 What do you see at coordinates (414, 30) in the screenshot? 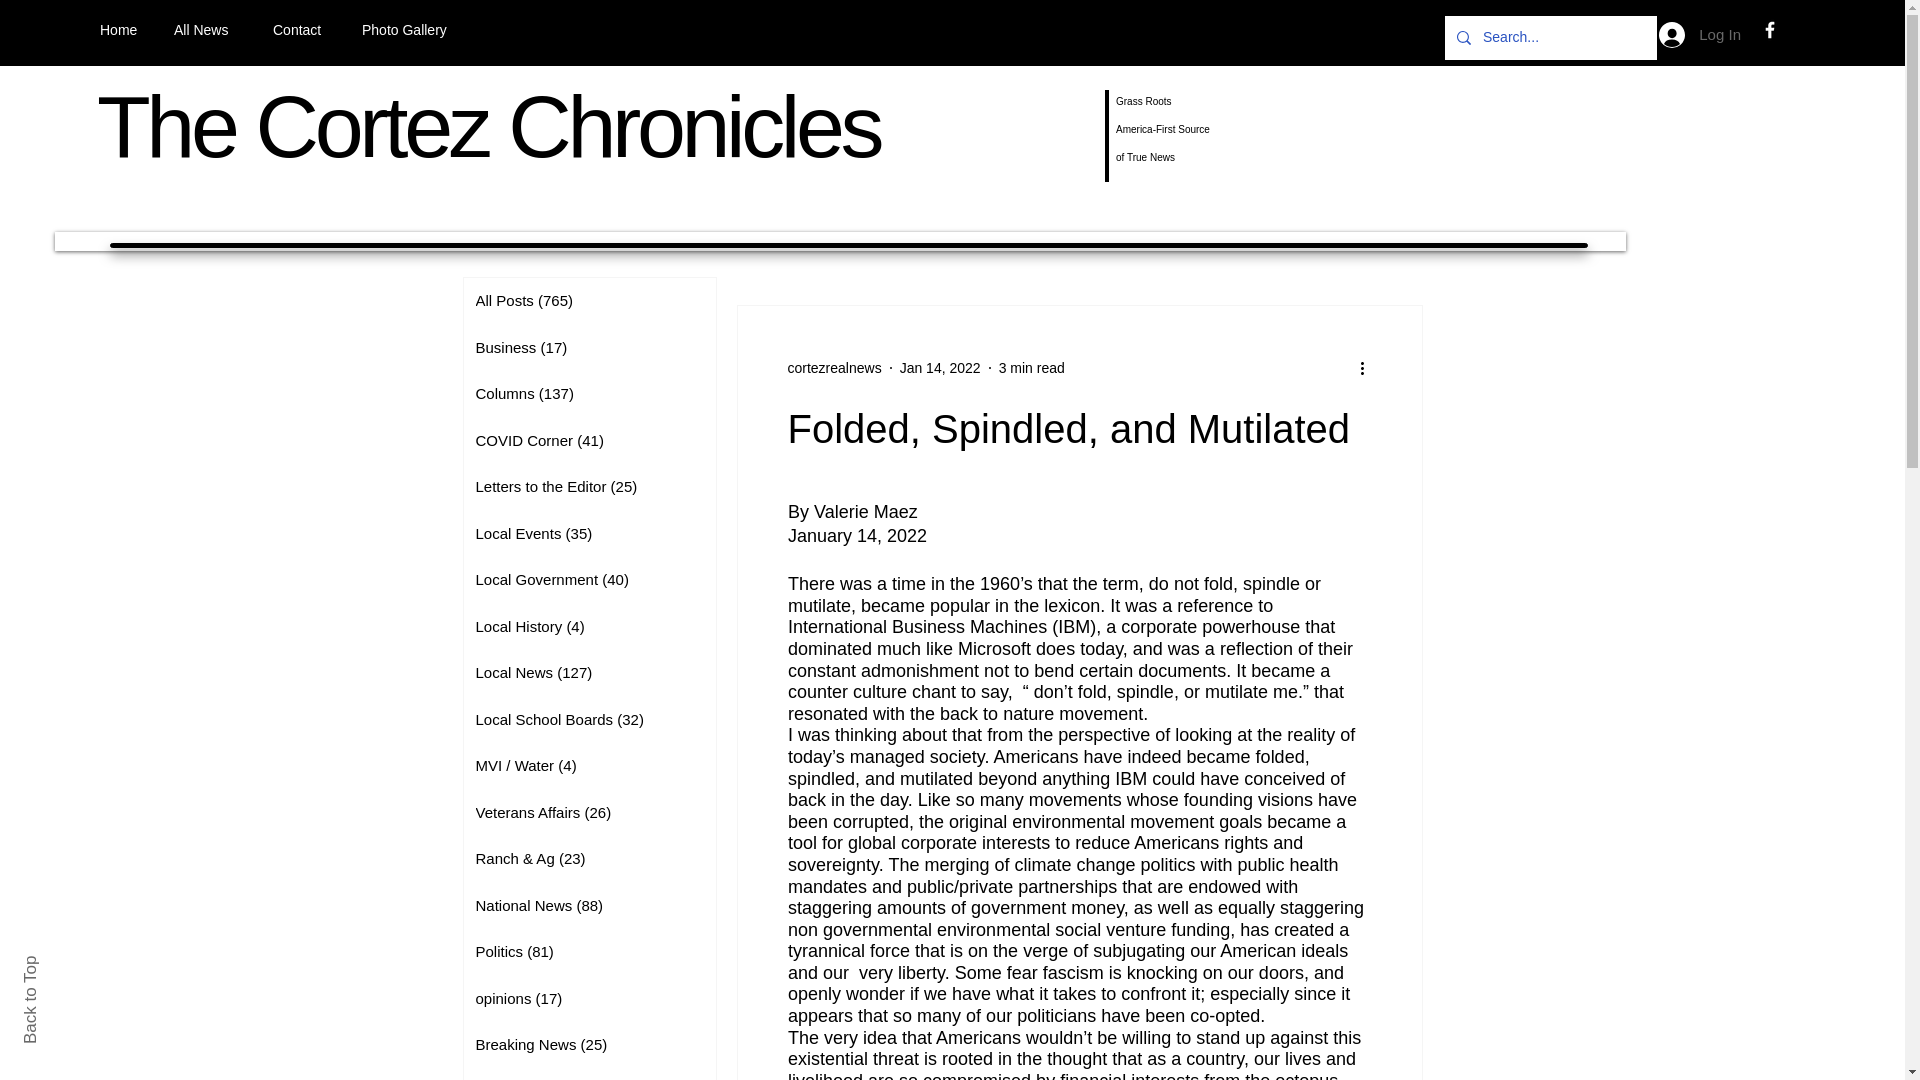
I see `Photo Gallery` at bounding box center [414, 30].